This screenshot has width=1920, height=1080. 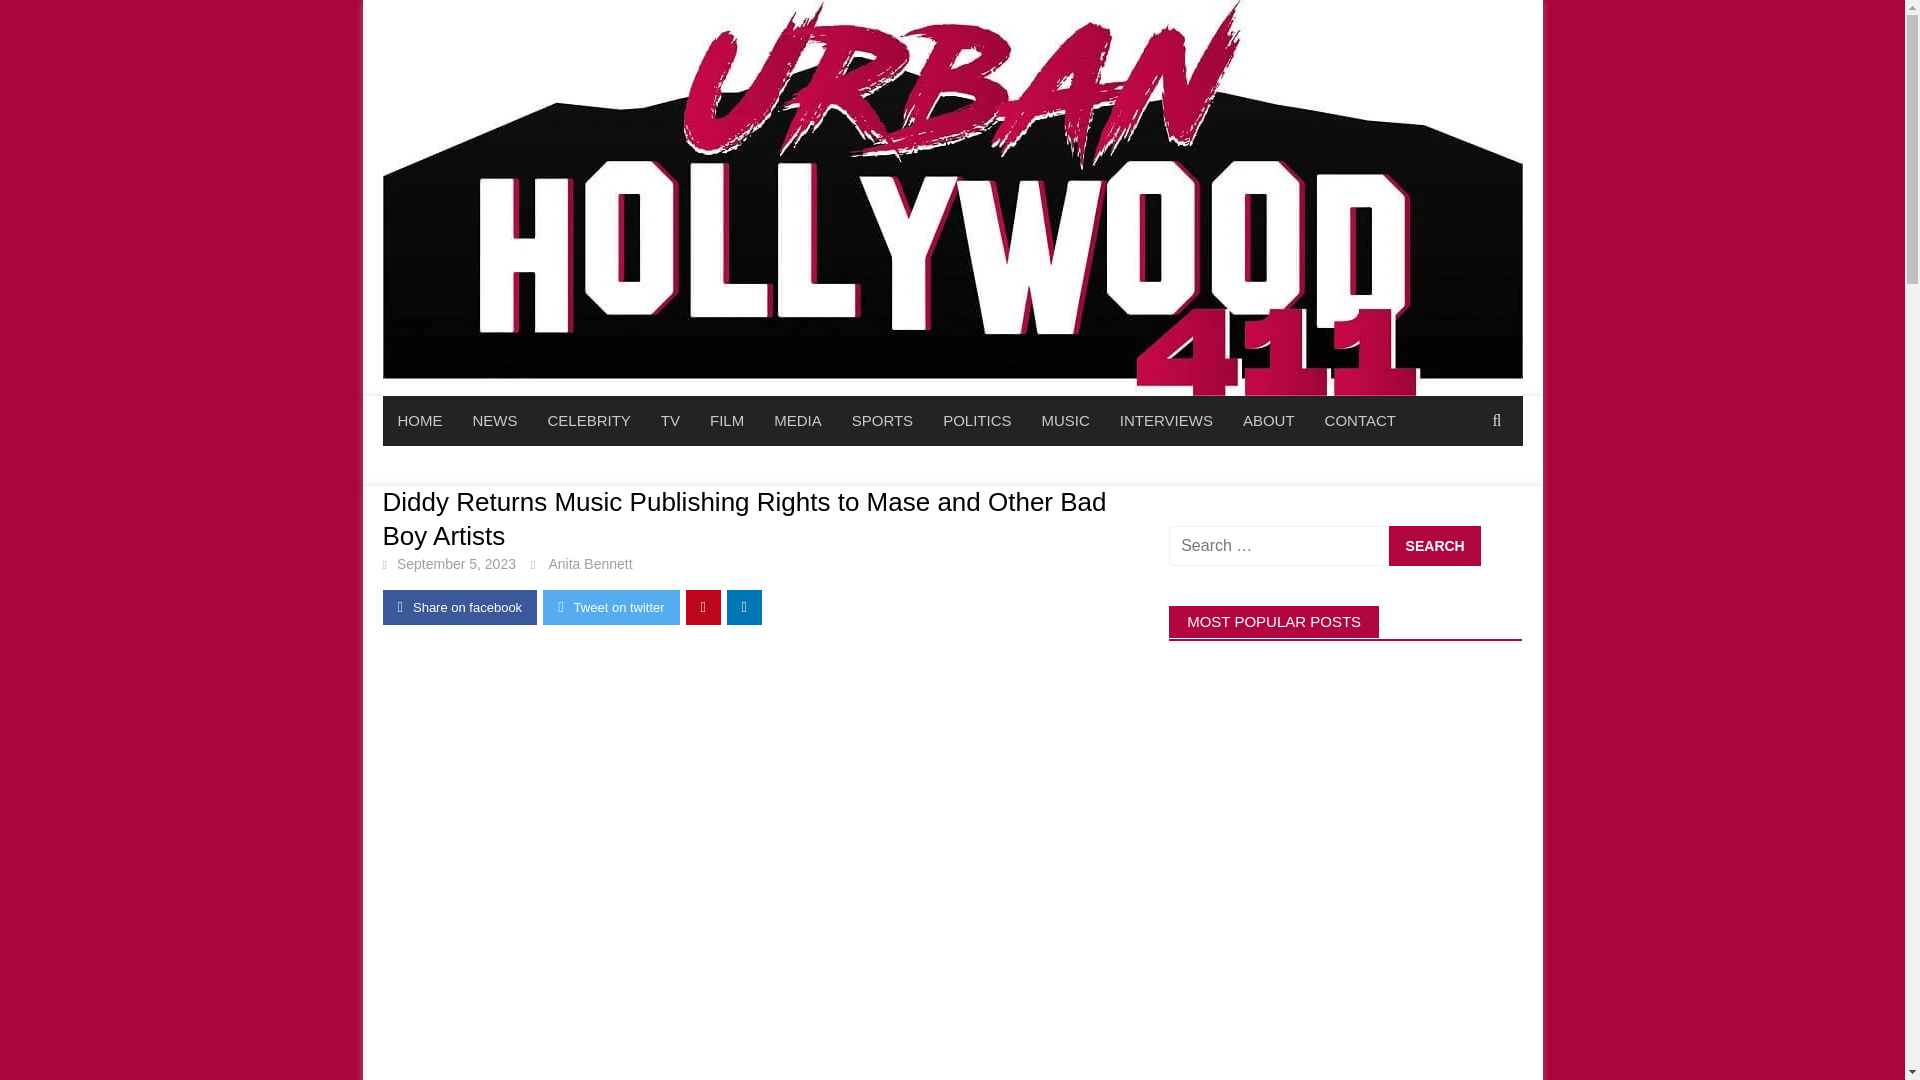 What do you see at coordinates (419, 421) in the screenshot?
I see `HOME` at bounding box center [419, 421].